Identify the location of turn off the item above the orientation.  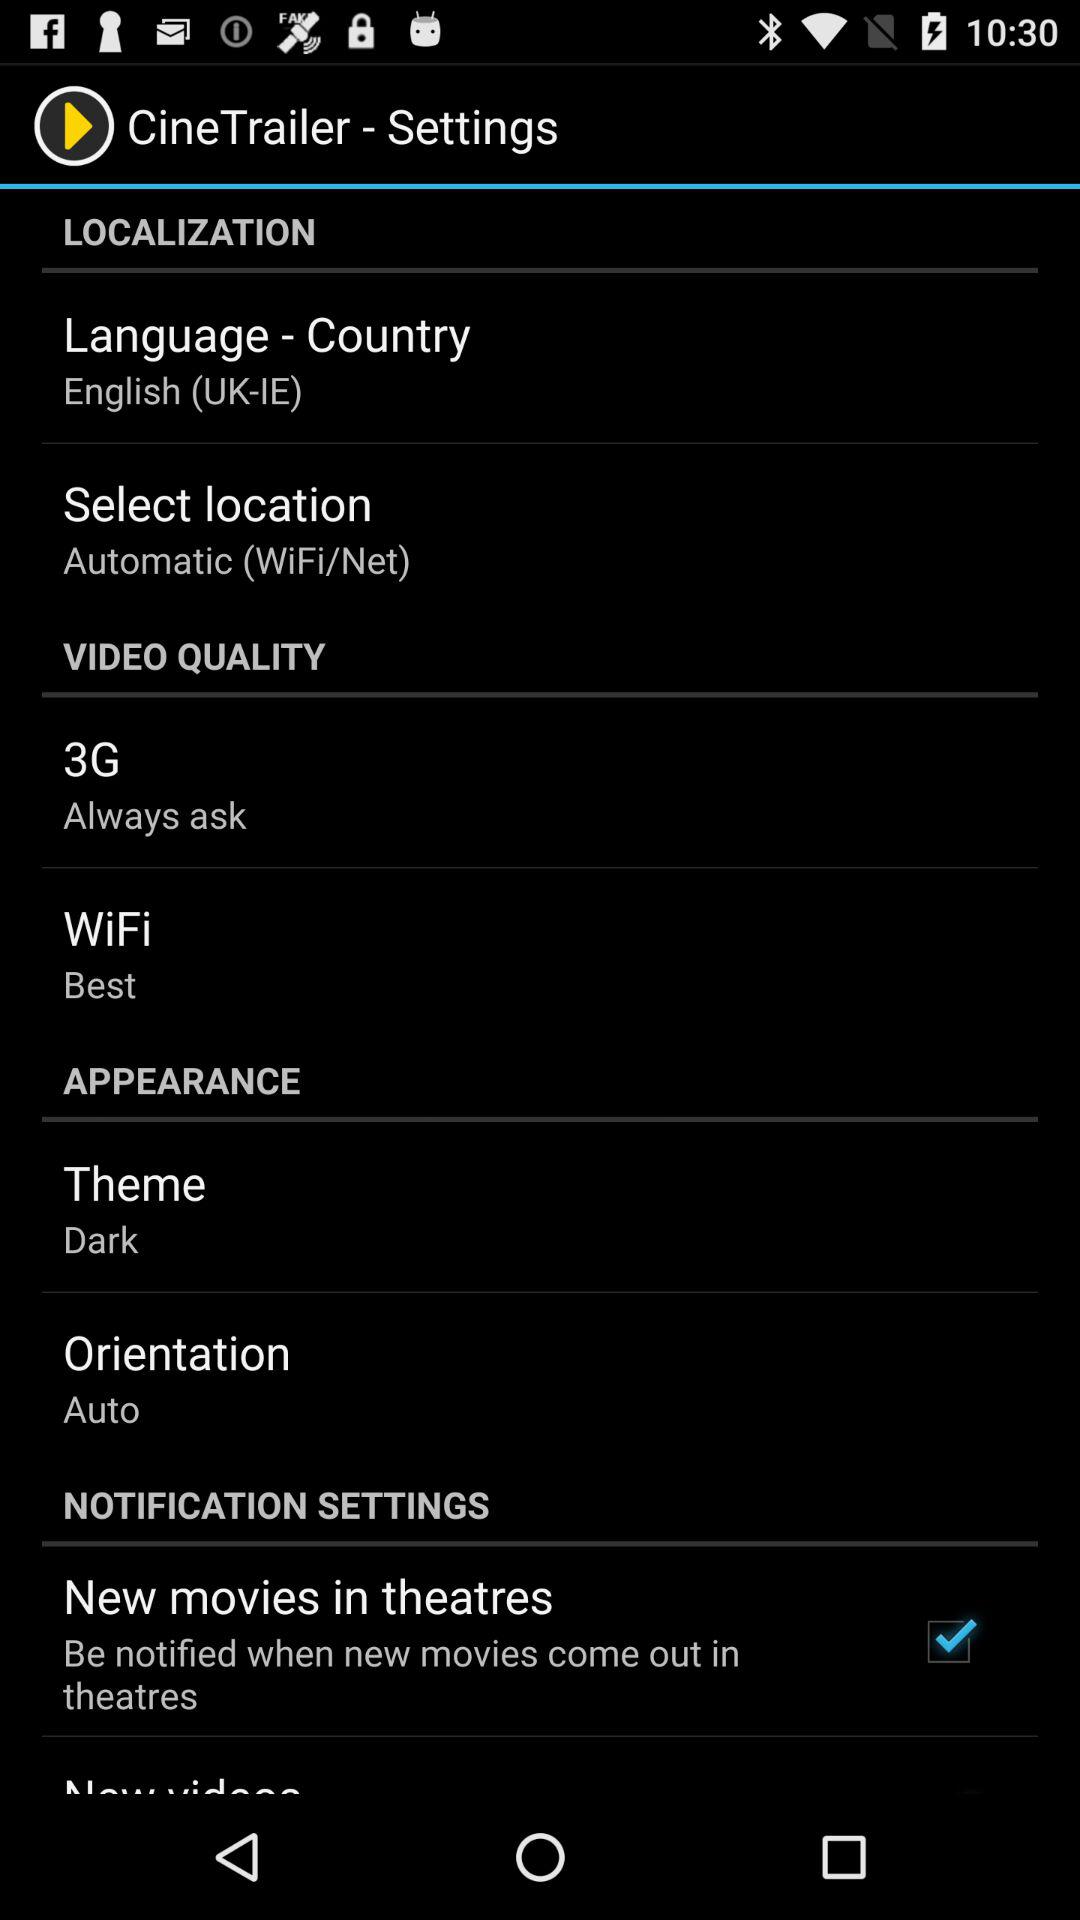
(100, 1238).